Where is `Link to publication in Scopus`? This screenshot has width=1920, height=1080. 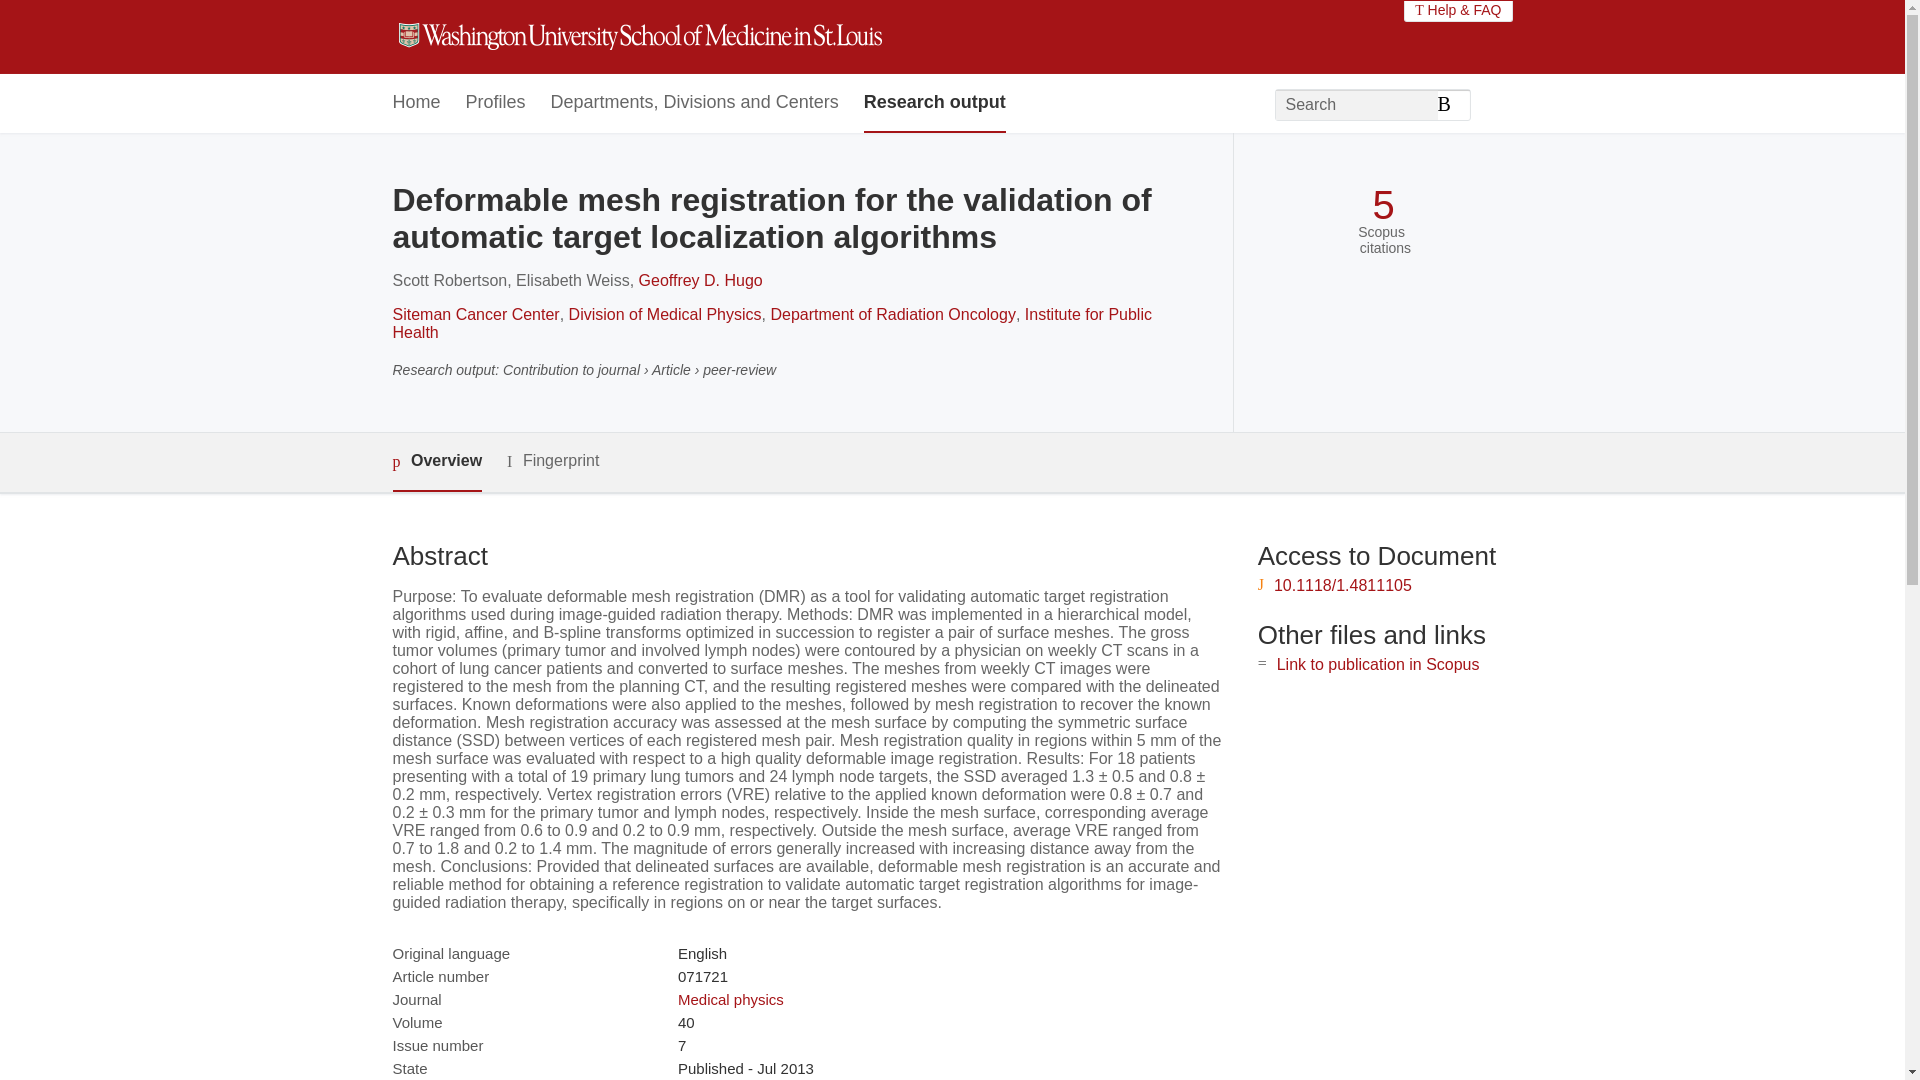
Link to publication in Scopus is located at coordinates (1378, 664).